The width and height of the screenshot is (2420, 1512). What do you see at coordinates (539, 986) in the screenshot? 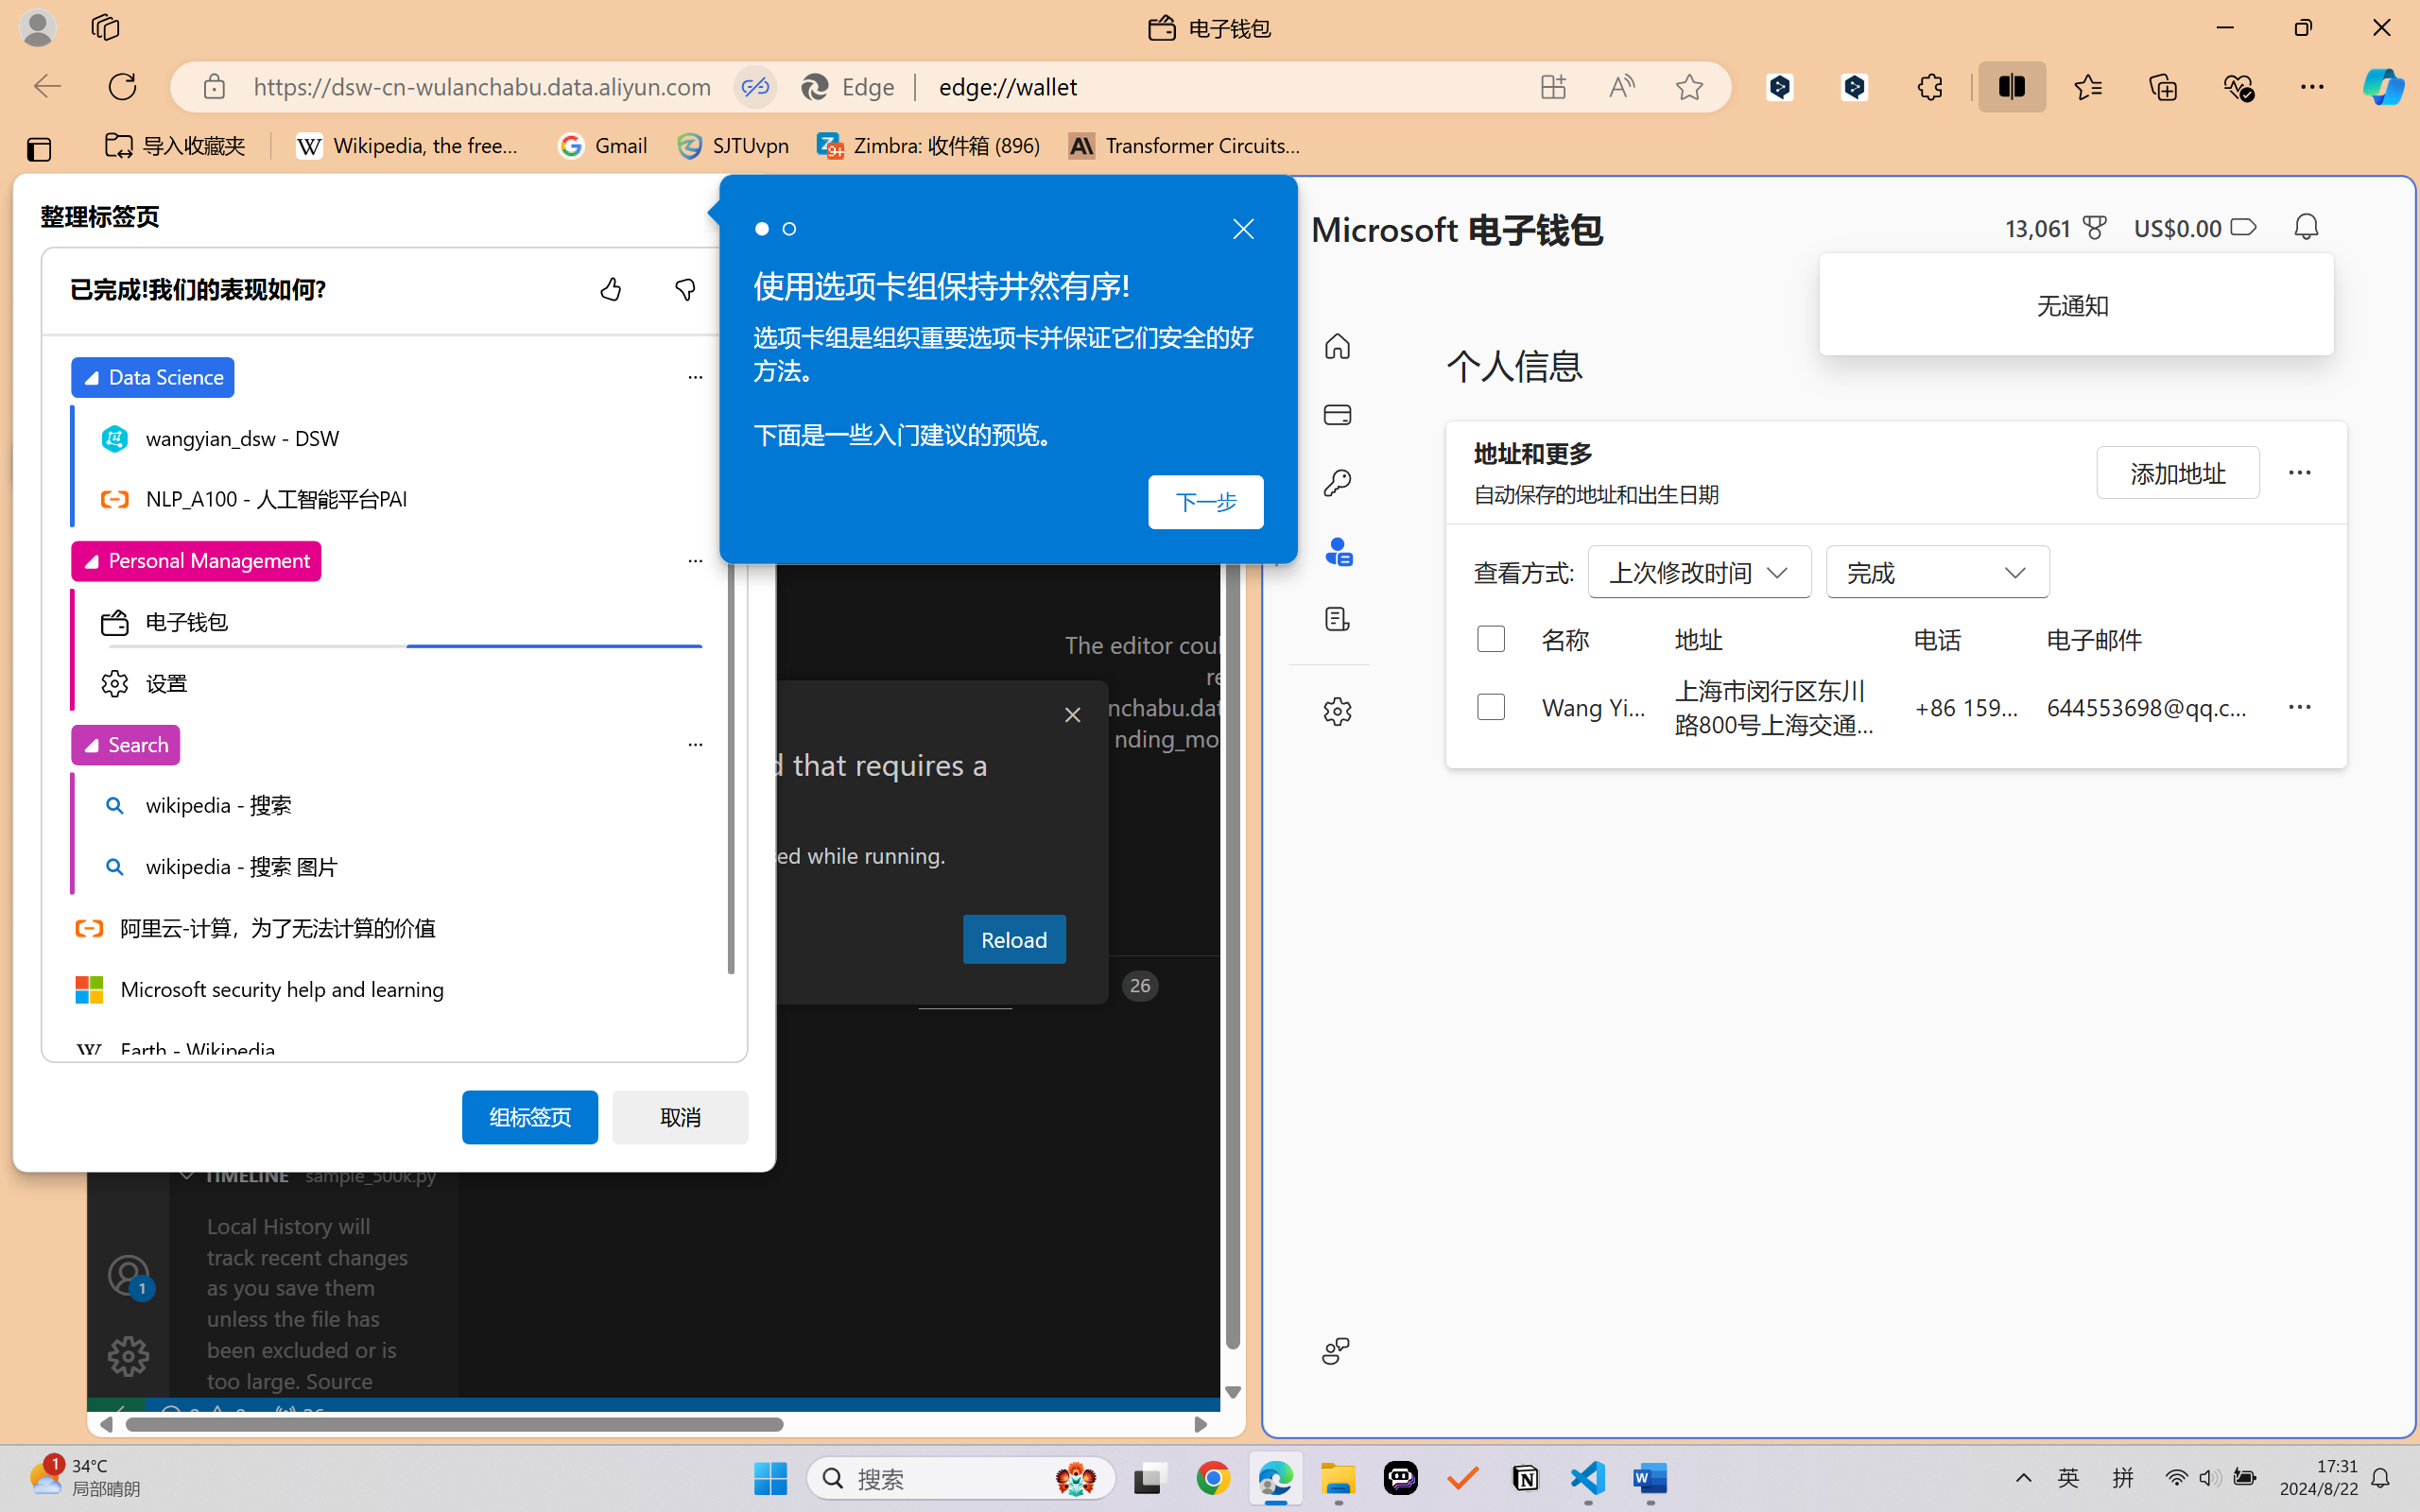
I see `Problems (Ctrl+Shift+M)` at bounding box center [539, 986].